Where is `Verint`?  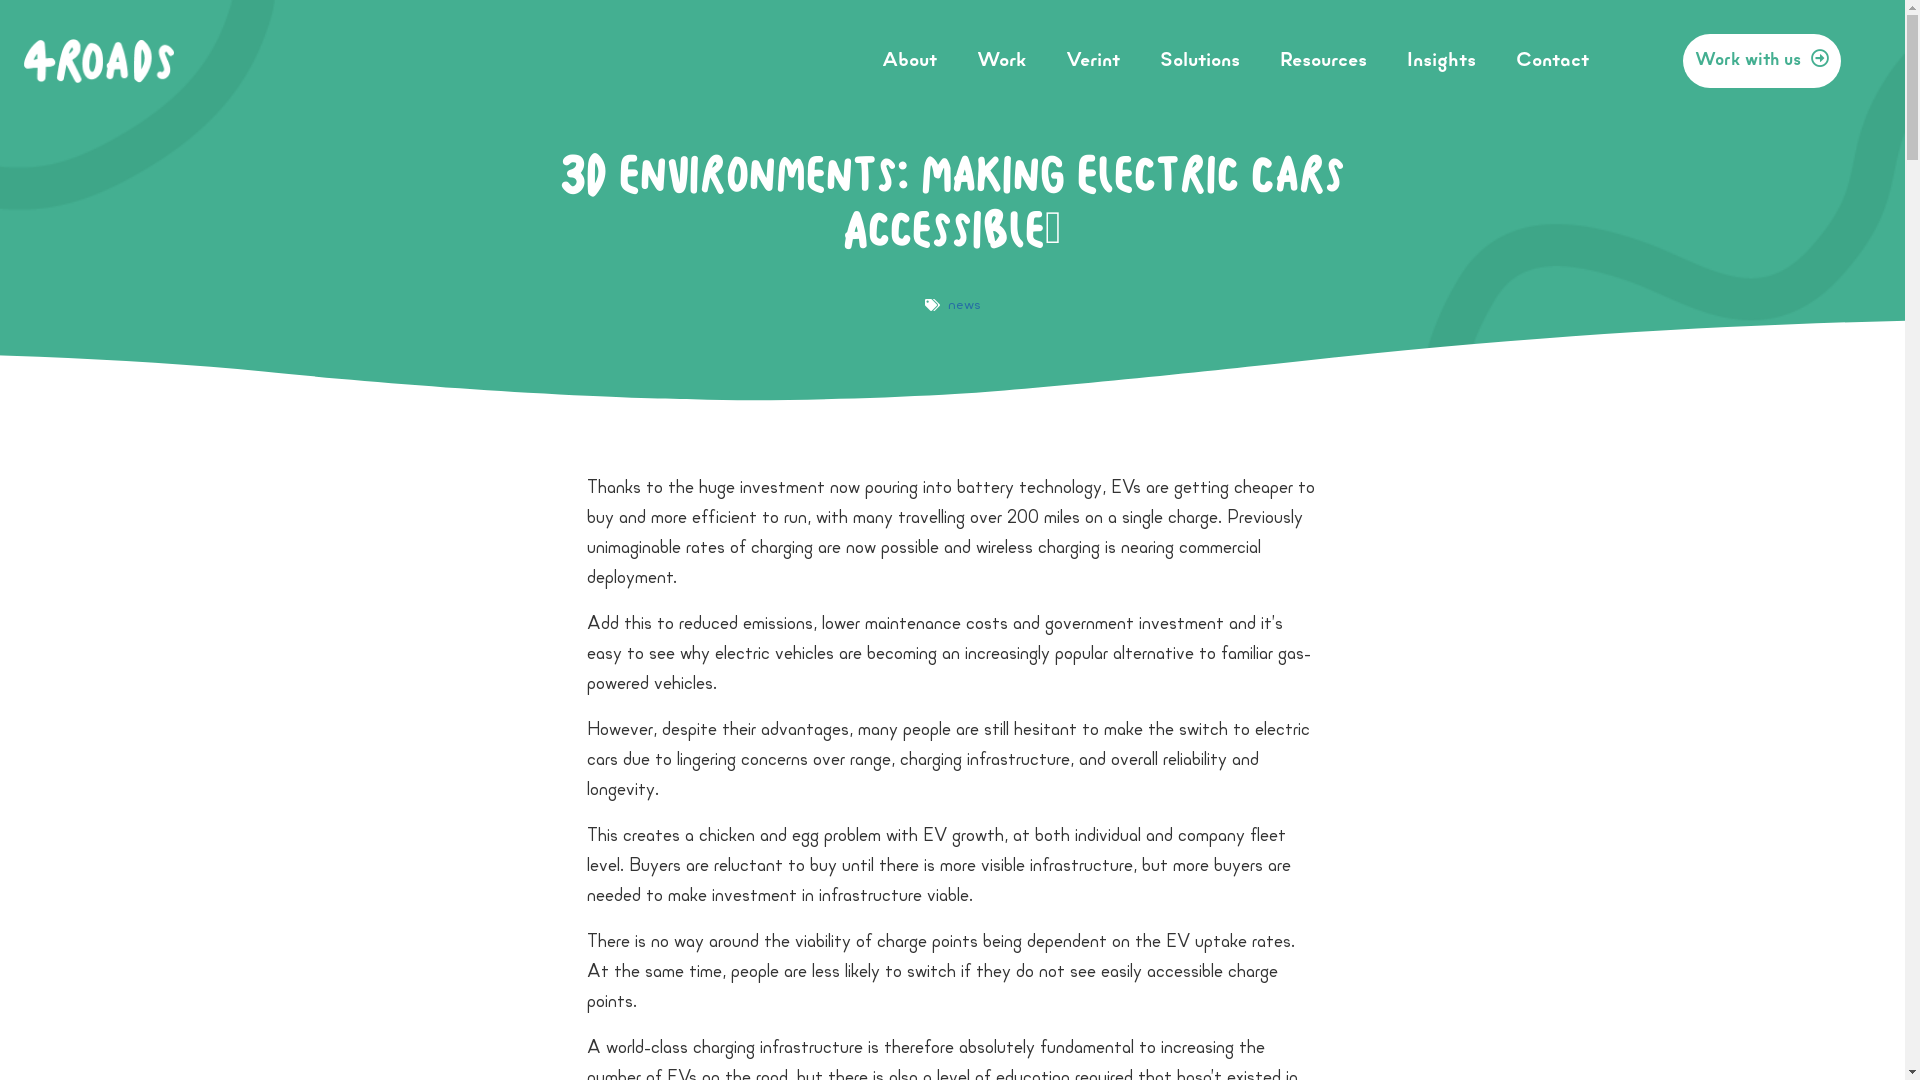 Verint is located at coordinates (1093, 61).